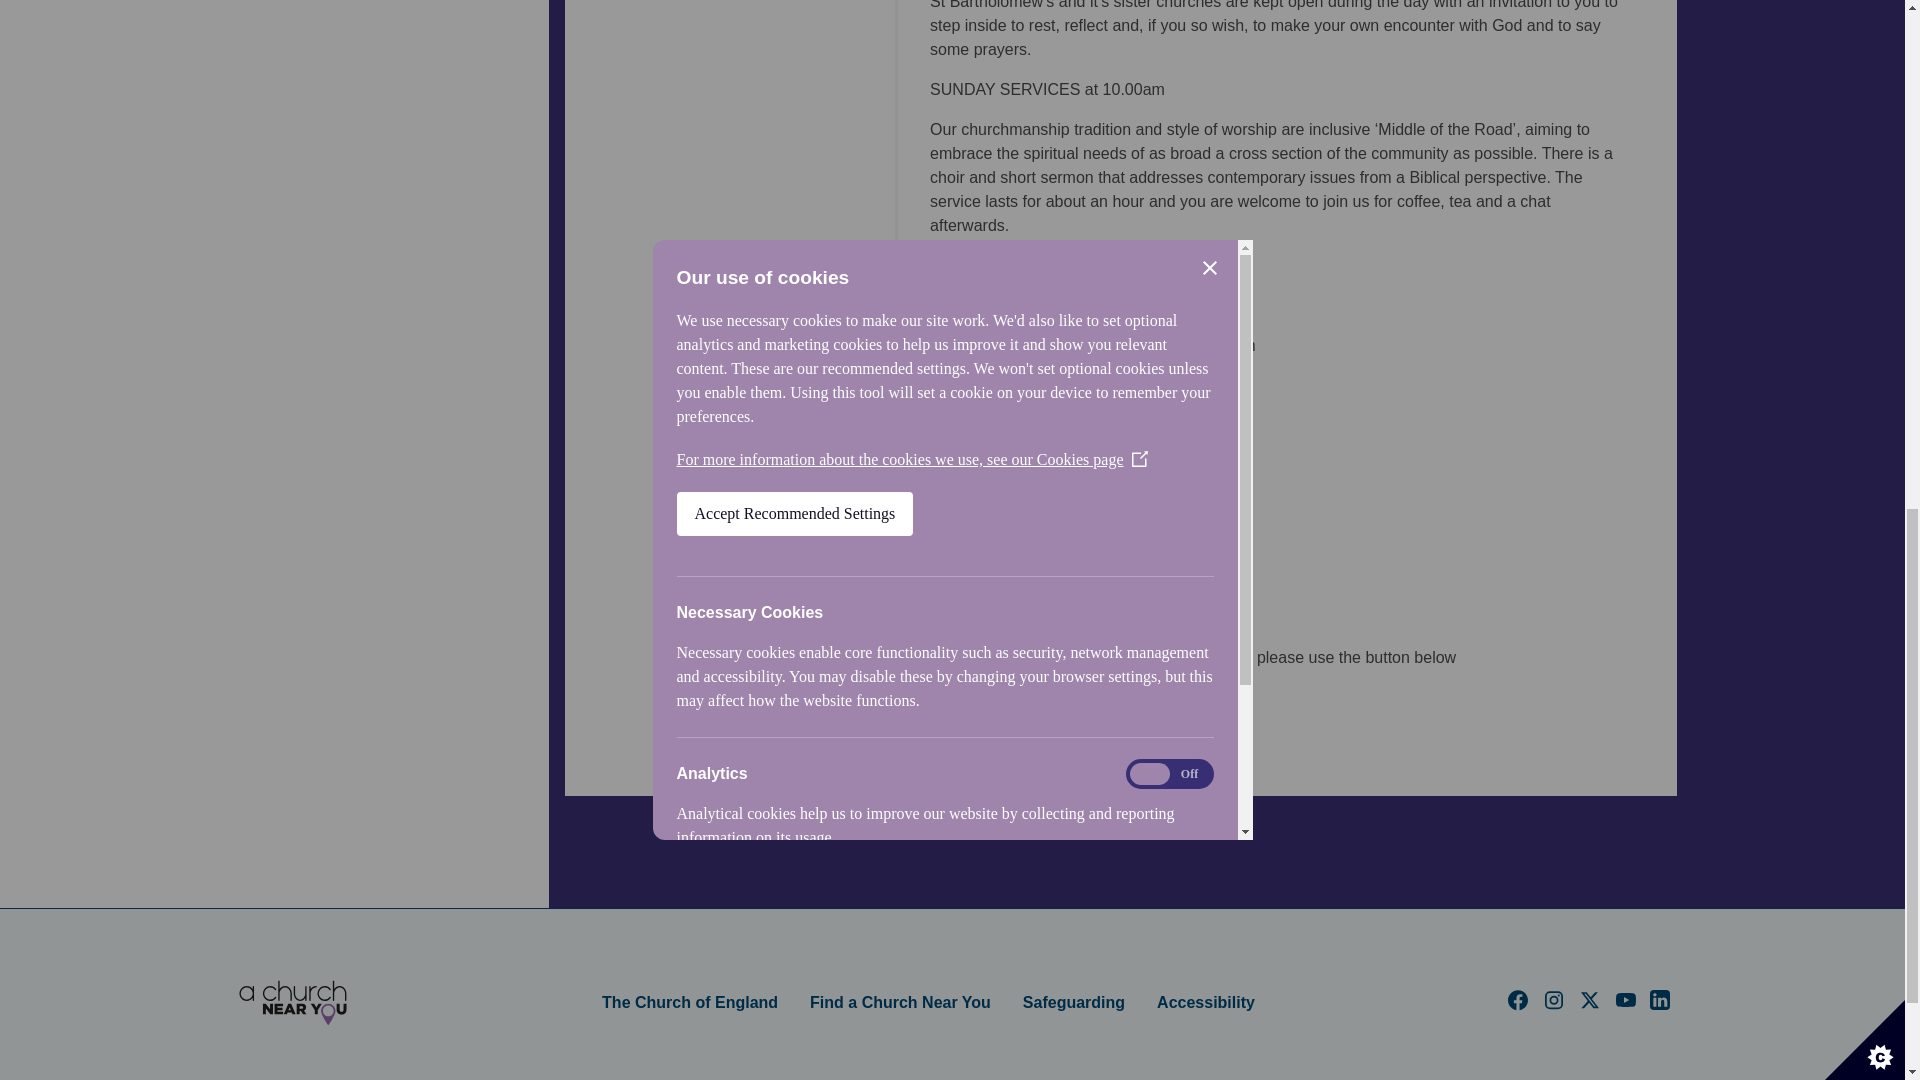  Describe the element at coordinates (292, 1003) in the screenshot. I see `ACNY home` at that location.